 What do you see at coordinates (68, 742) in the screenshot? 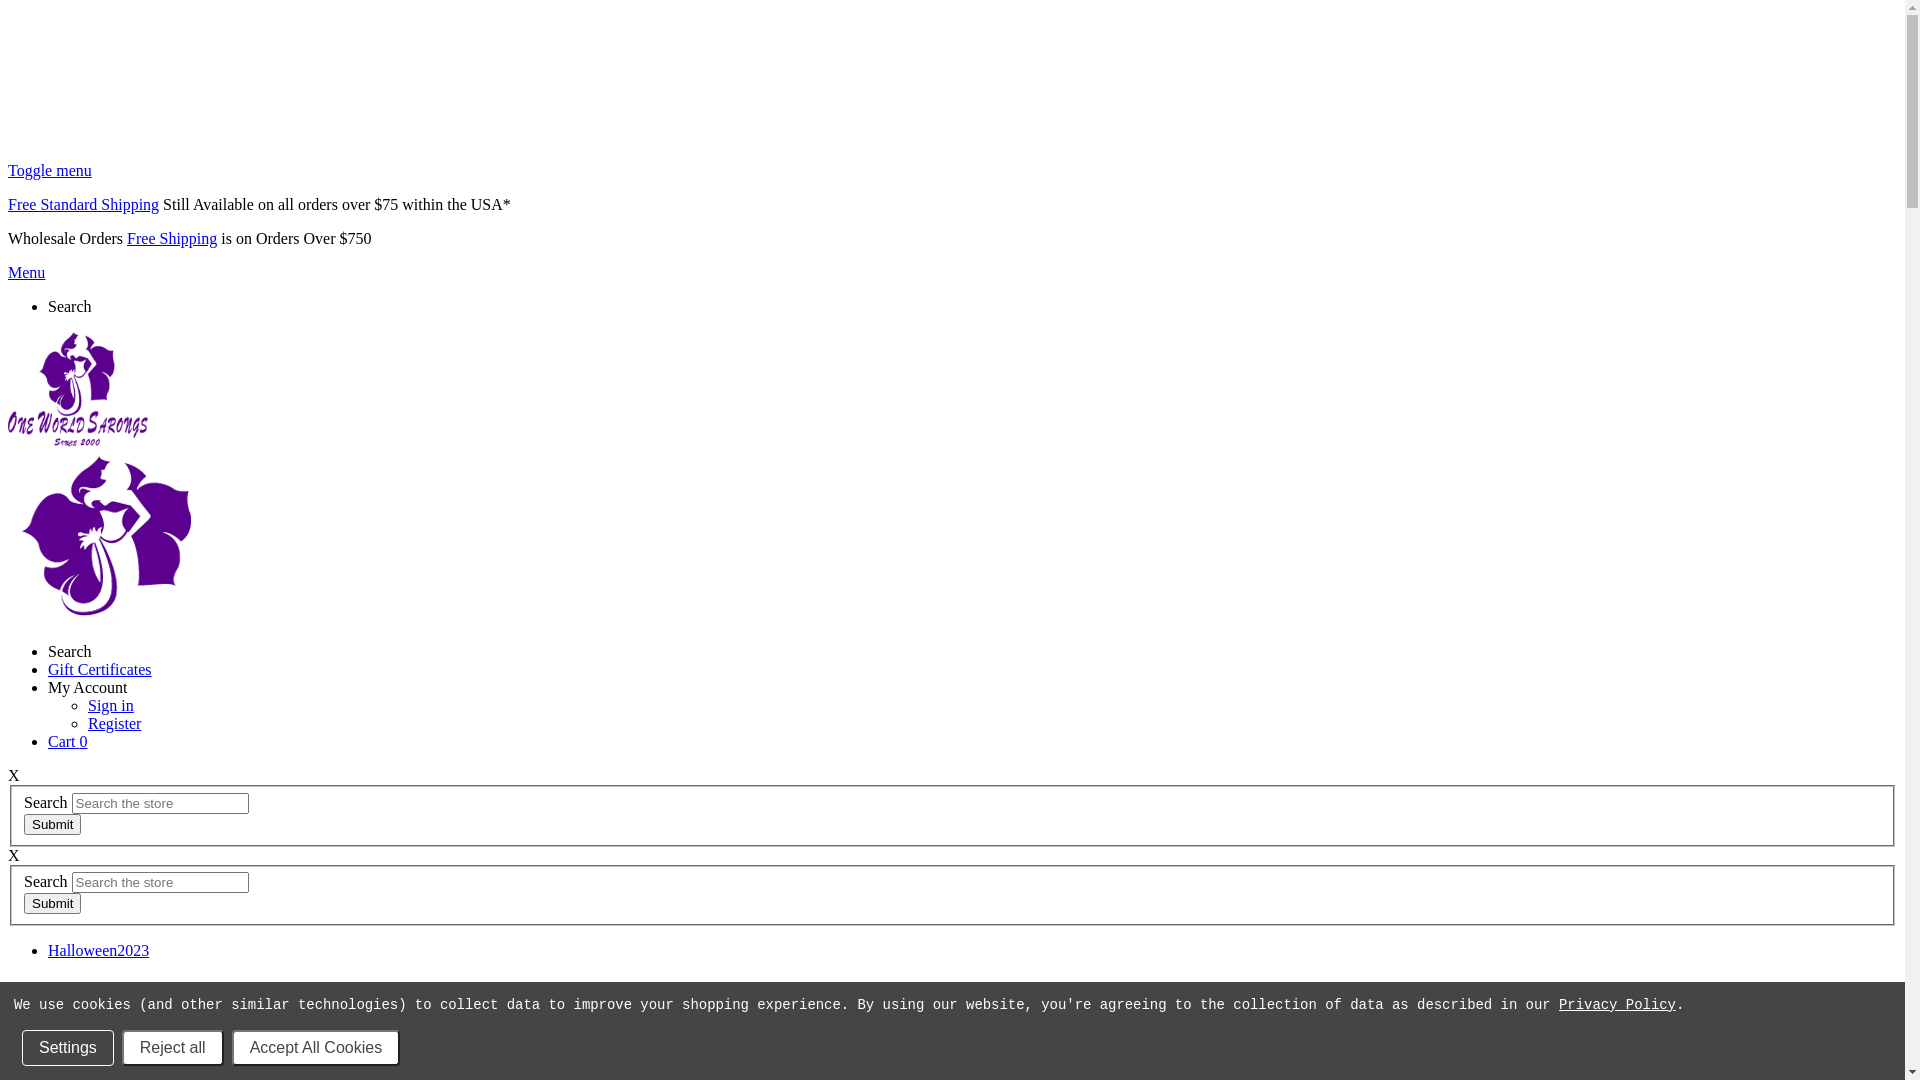
I see `Cart 0` at bounding box center [68, 742].